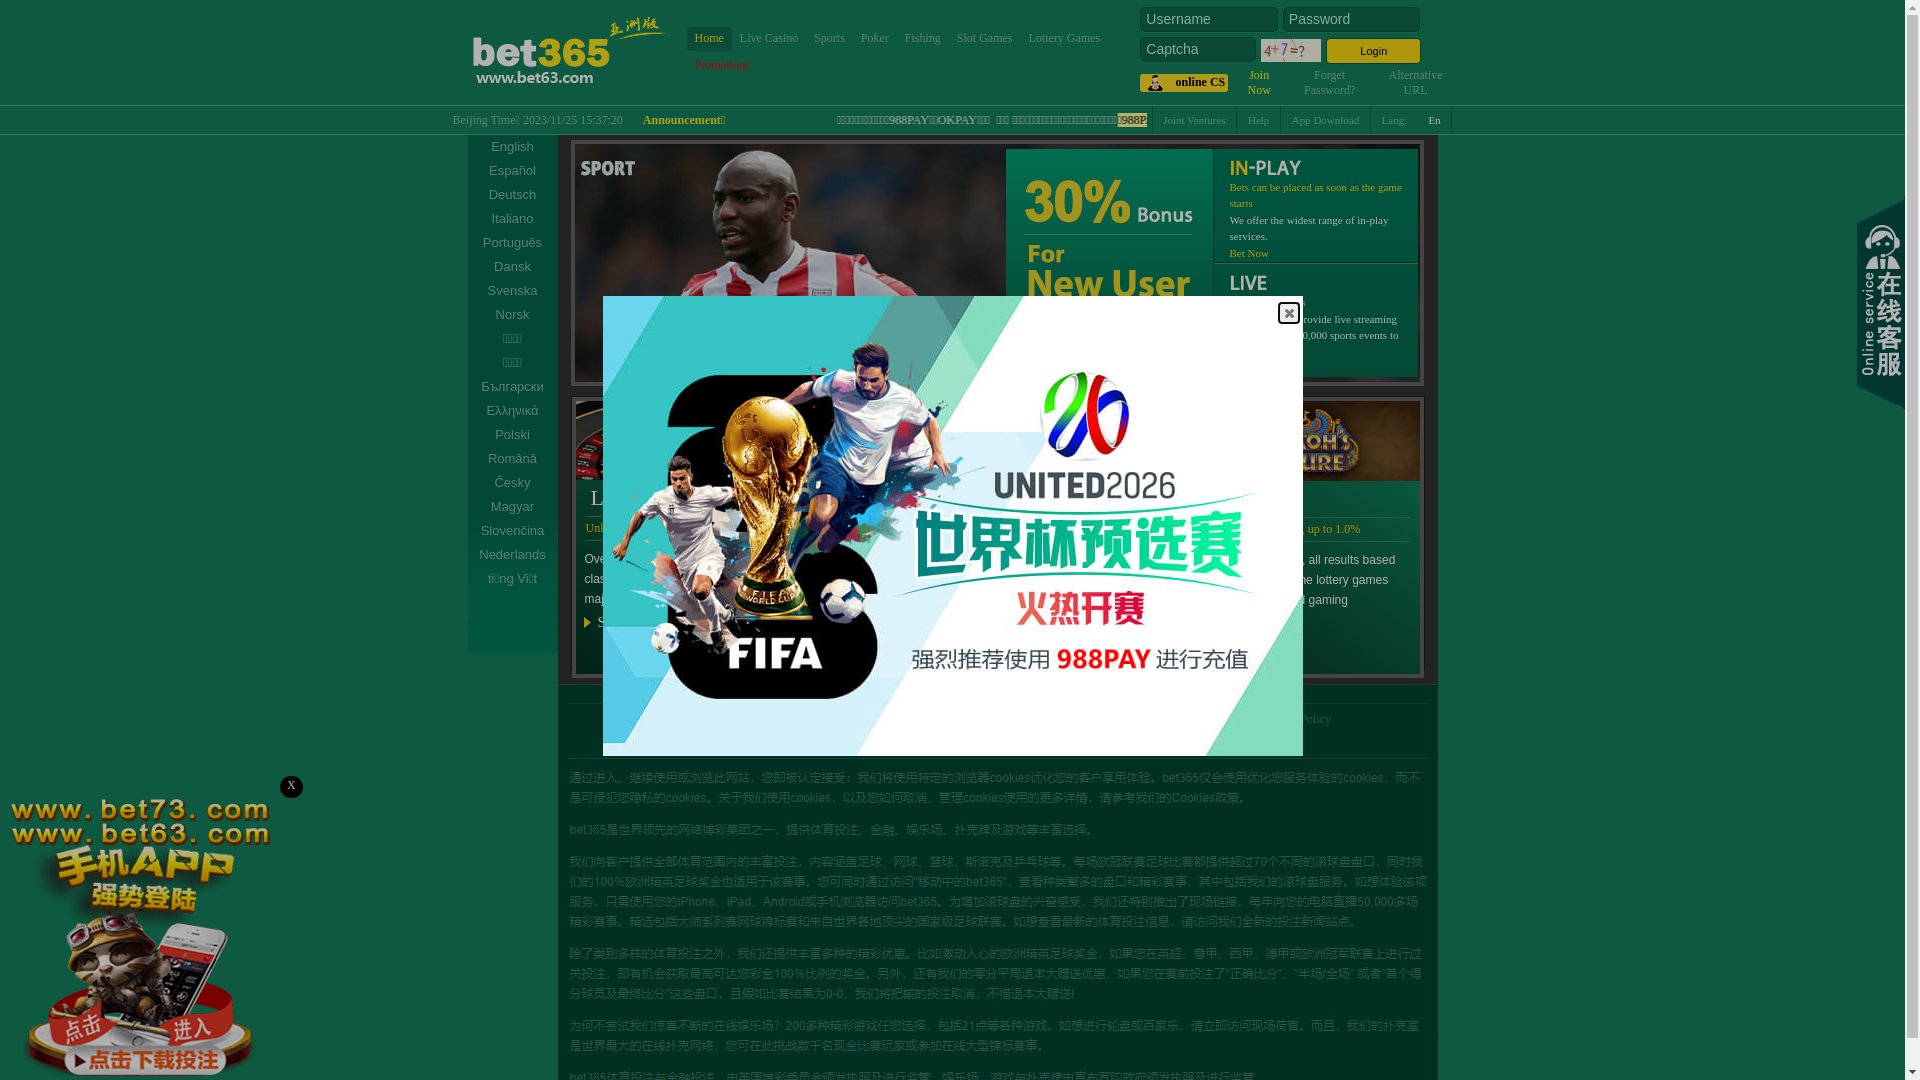 The image size is (1920, 1080). Describe the element at coordinates (1289, 313) in the screenshot. I see `Close` at that location.